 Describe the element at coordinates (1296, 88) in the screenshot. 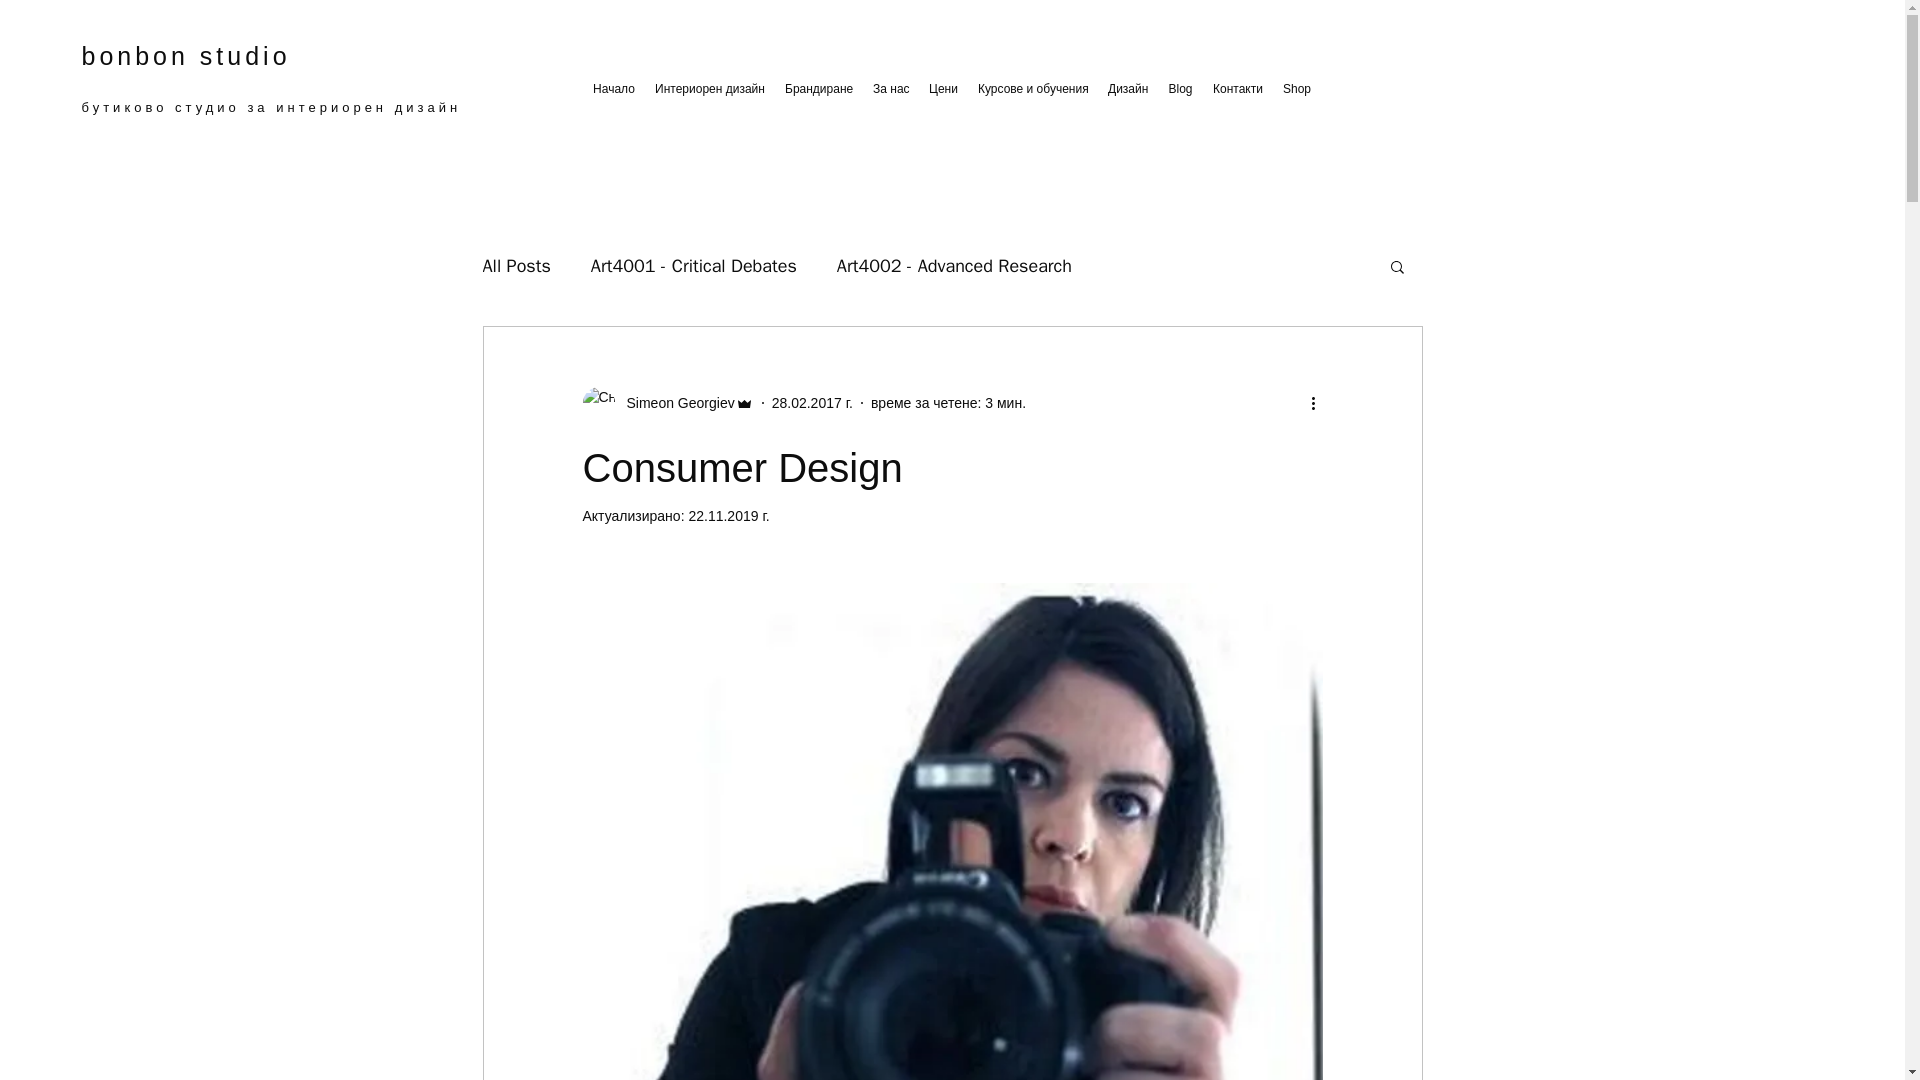

I see `Shop` at that location.